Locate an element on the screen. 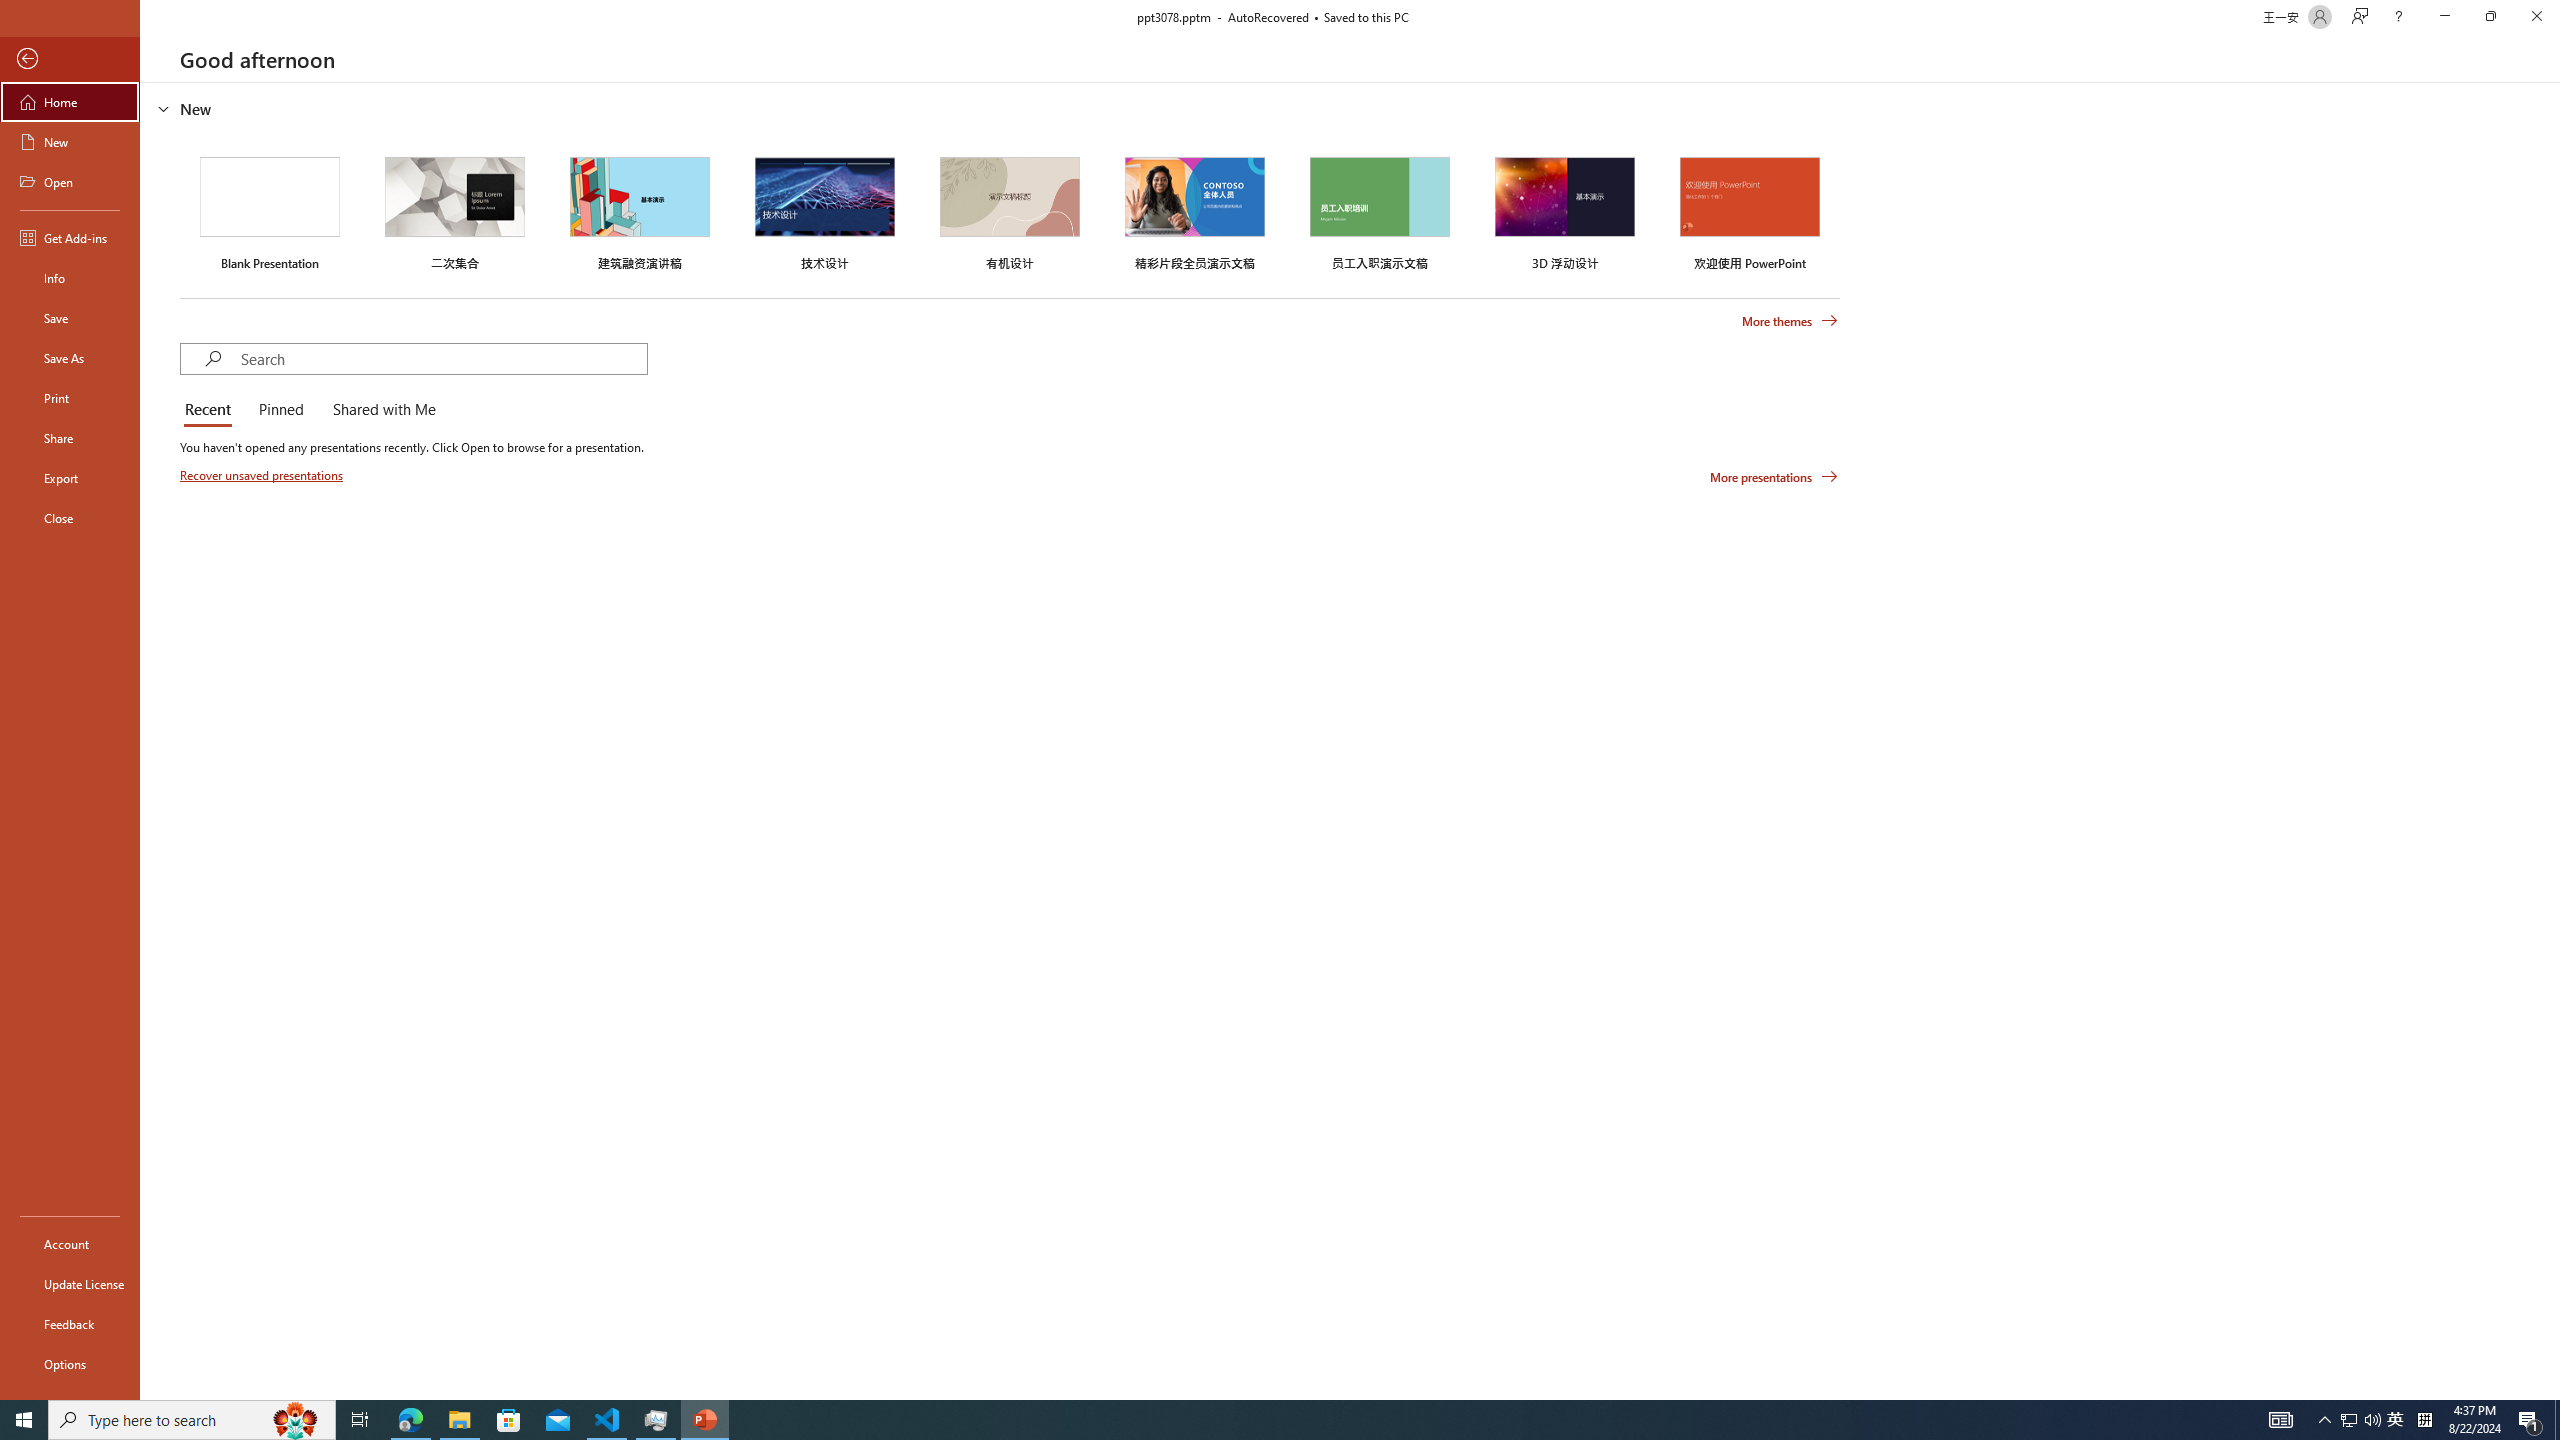 This screenshot has height=1440, width=2560. Info is located at coordinates (70, 278).